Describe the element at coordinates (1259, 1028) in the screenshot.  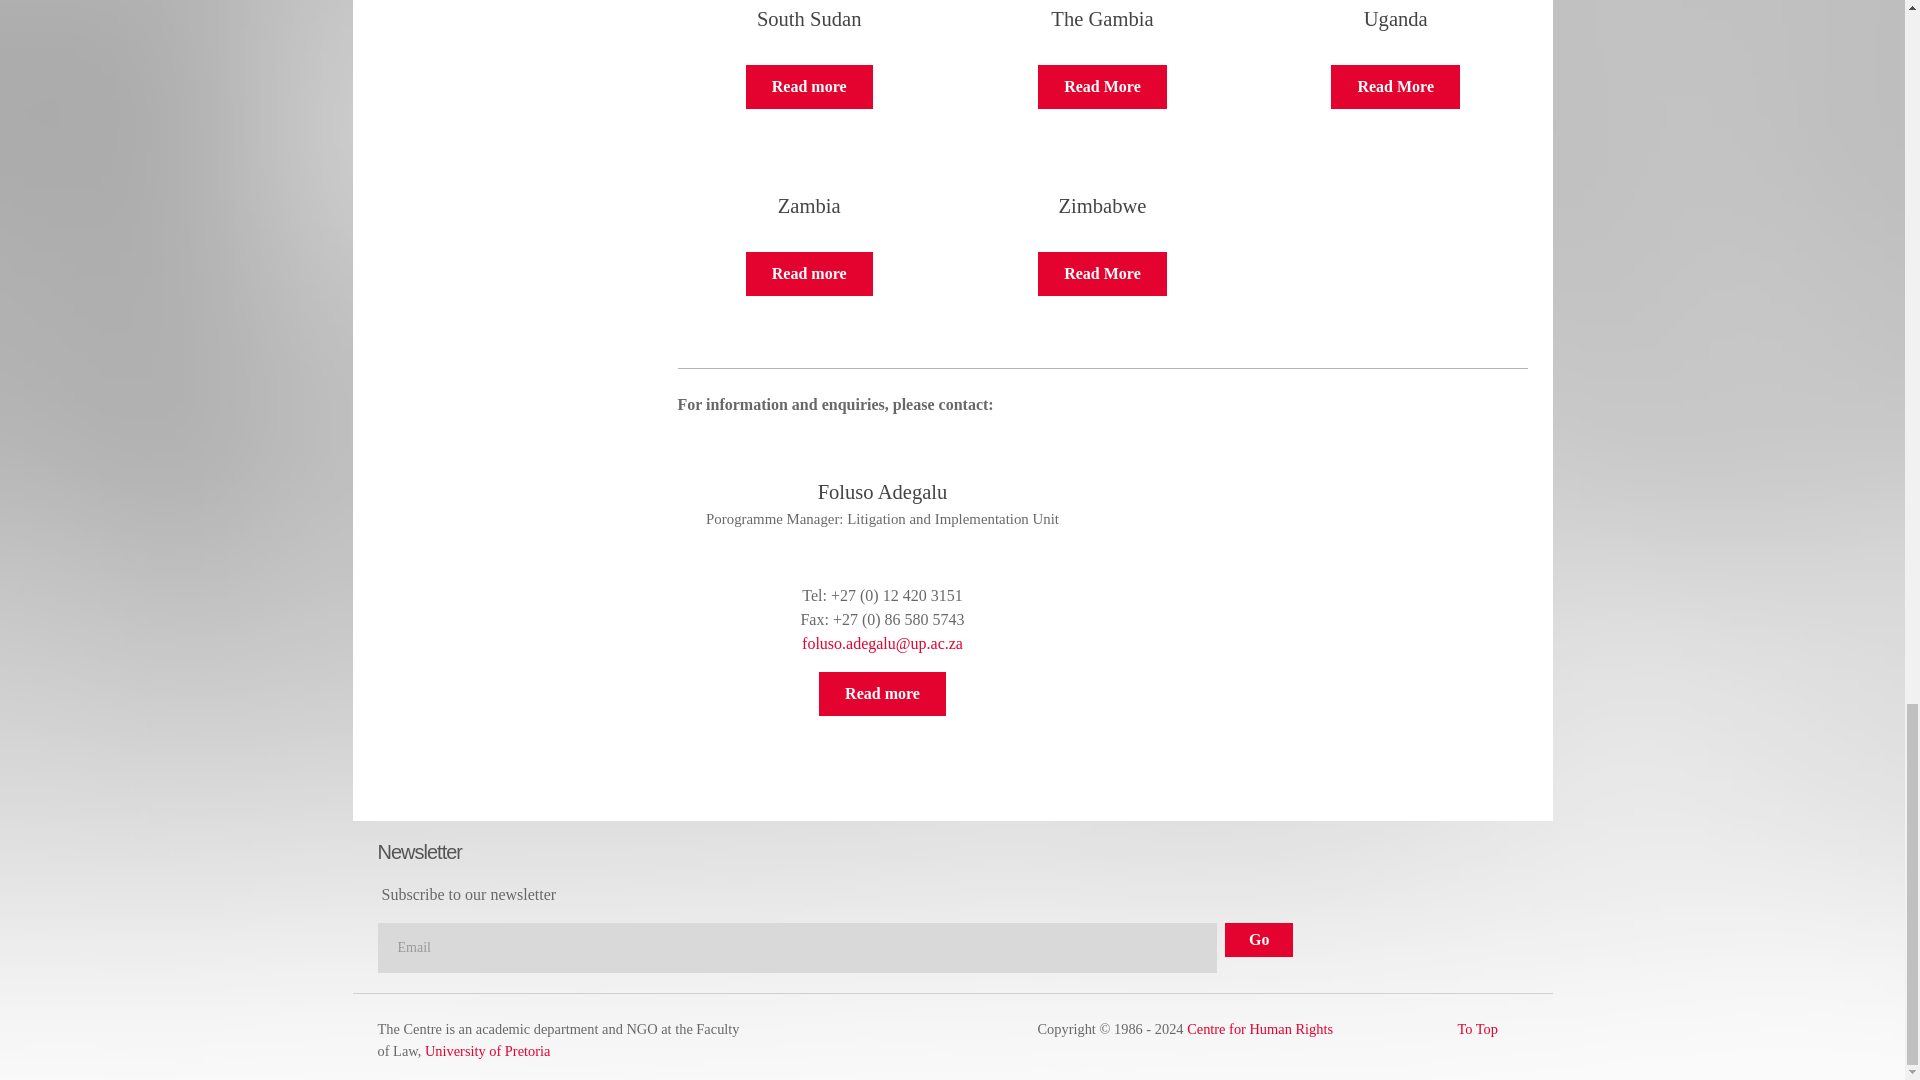
I see `Centre for Human Rights` at that location.